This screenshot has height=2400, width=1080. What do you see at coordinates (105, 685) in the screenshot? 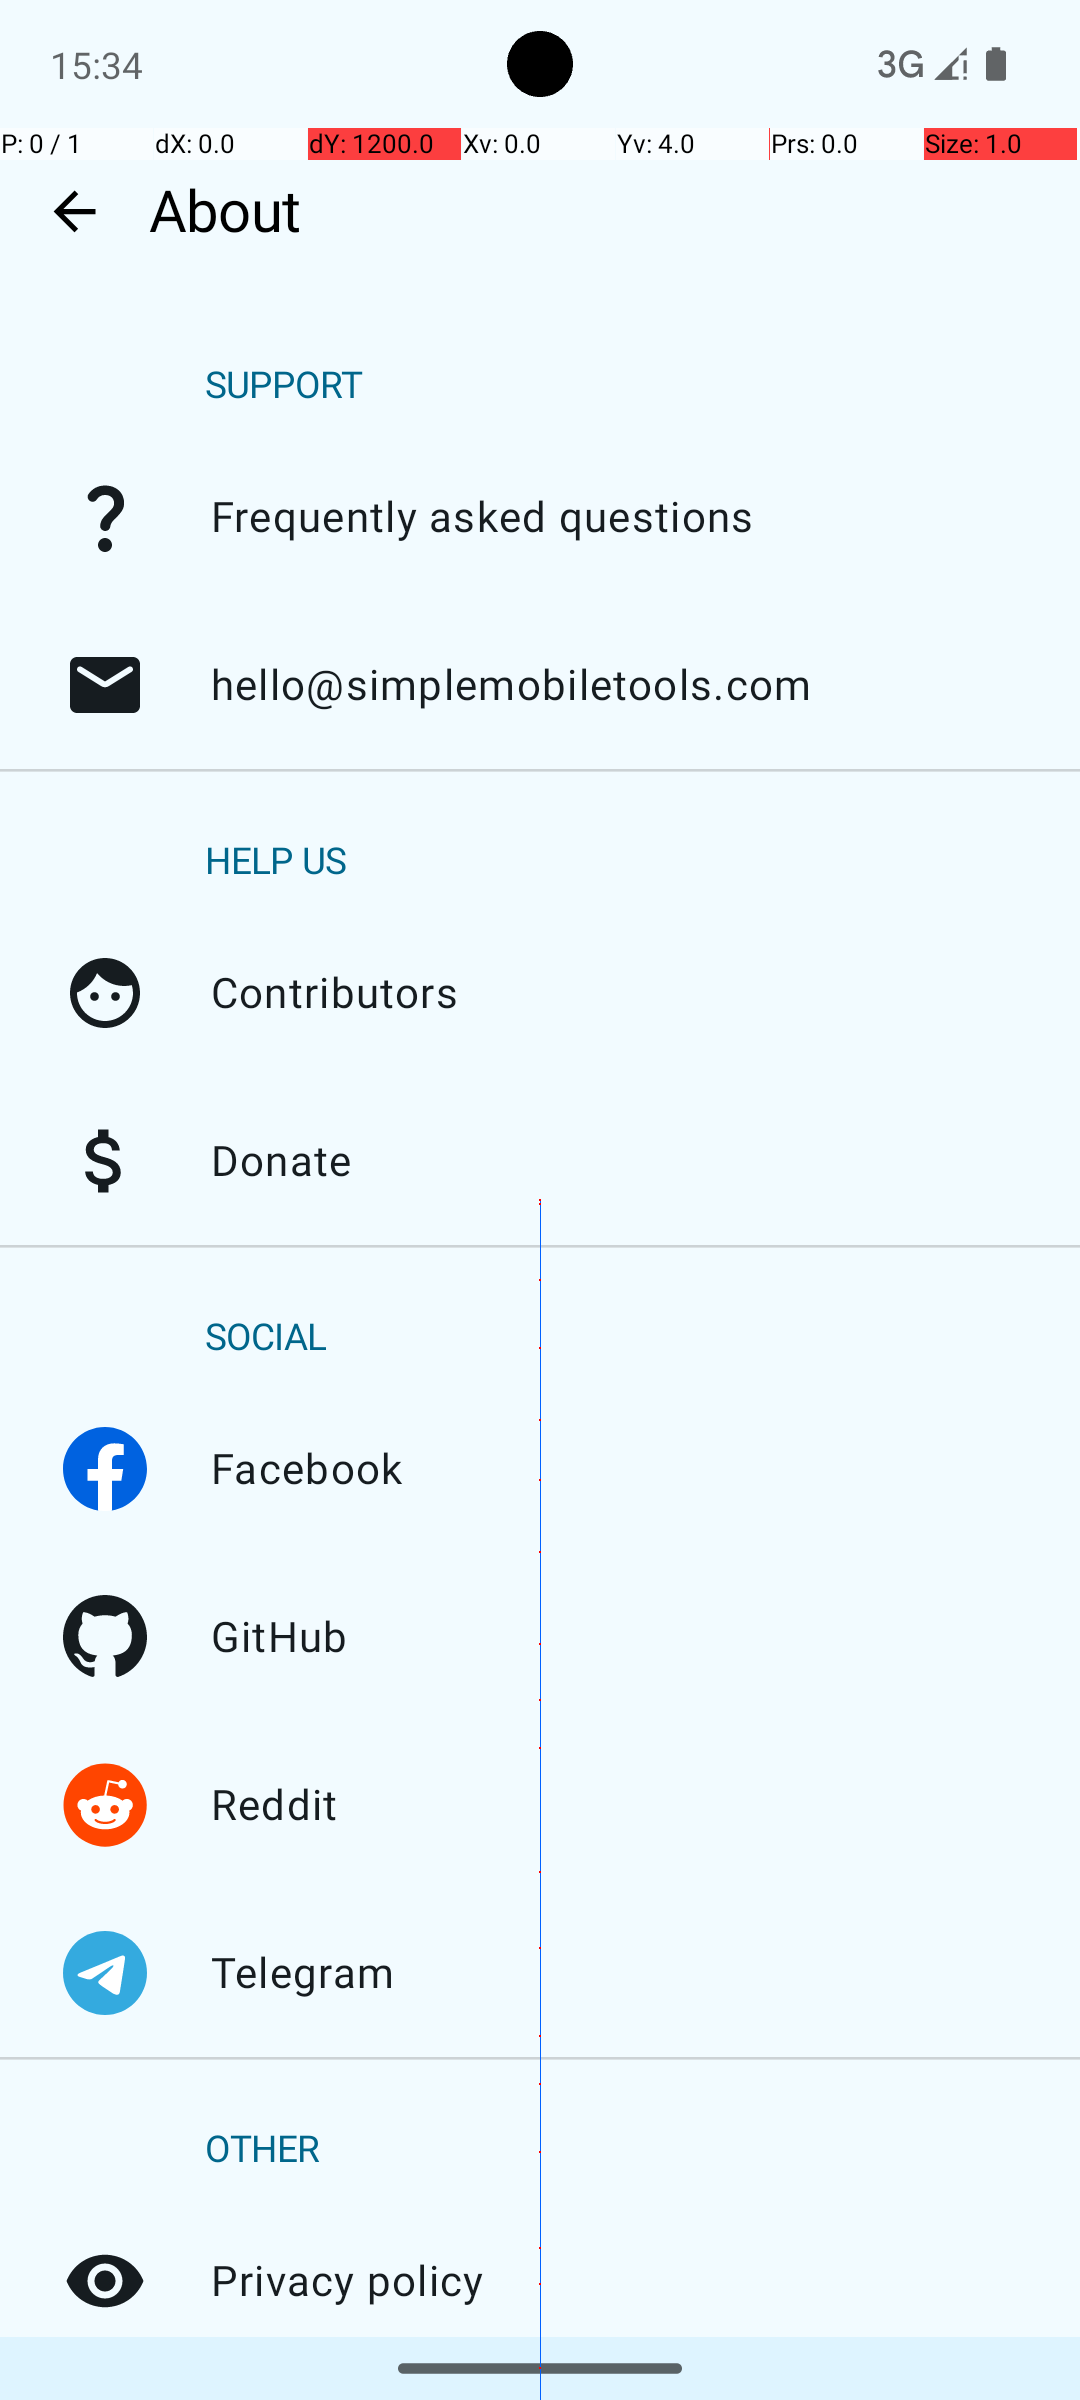
I see `hello@simplemobiletools.com` at bounding box center [105, 685].